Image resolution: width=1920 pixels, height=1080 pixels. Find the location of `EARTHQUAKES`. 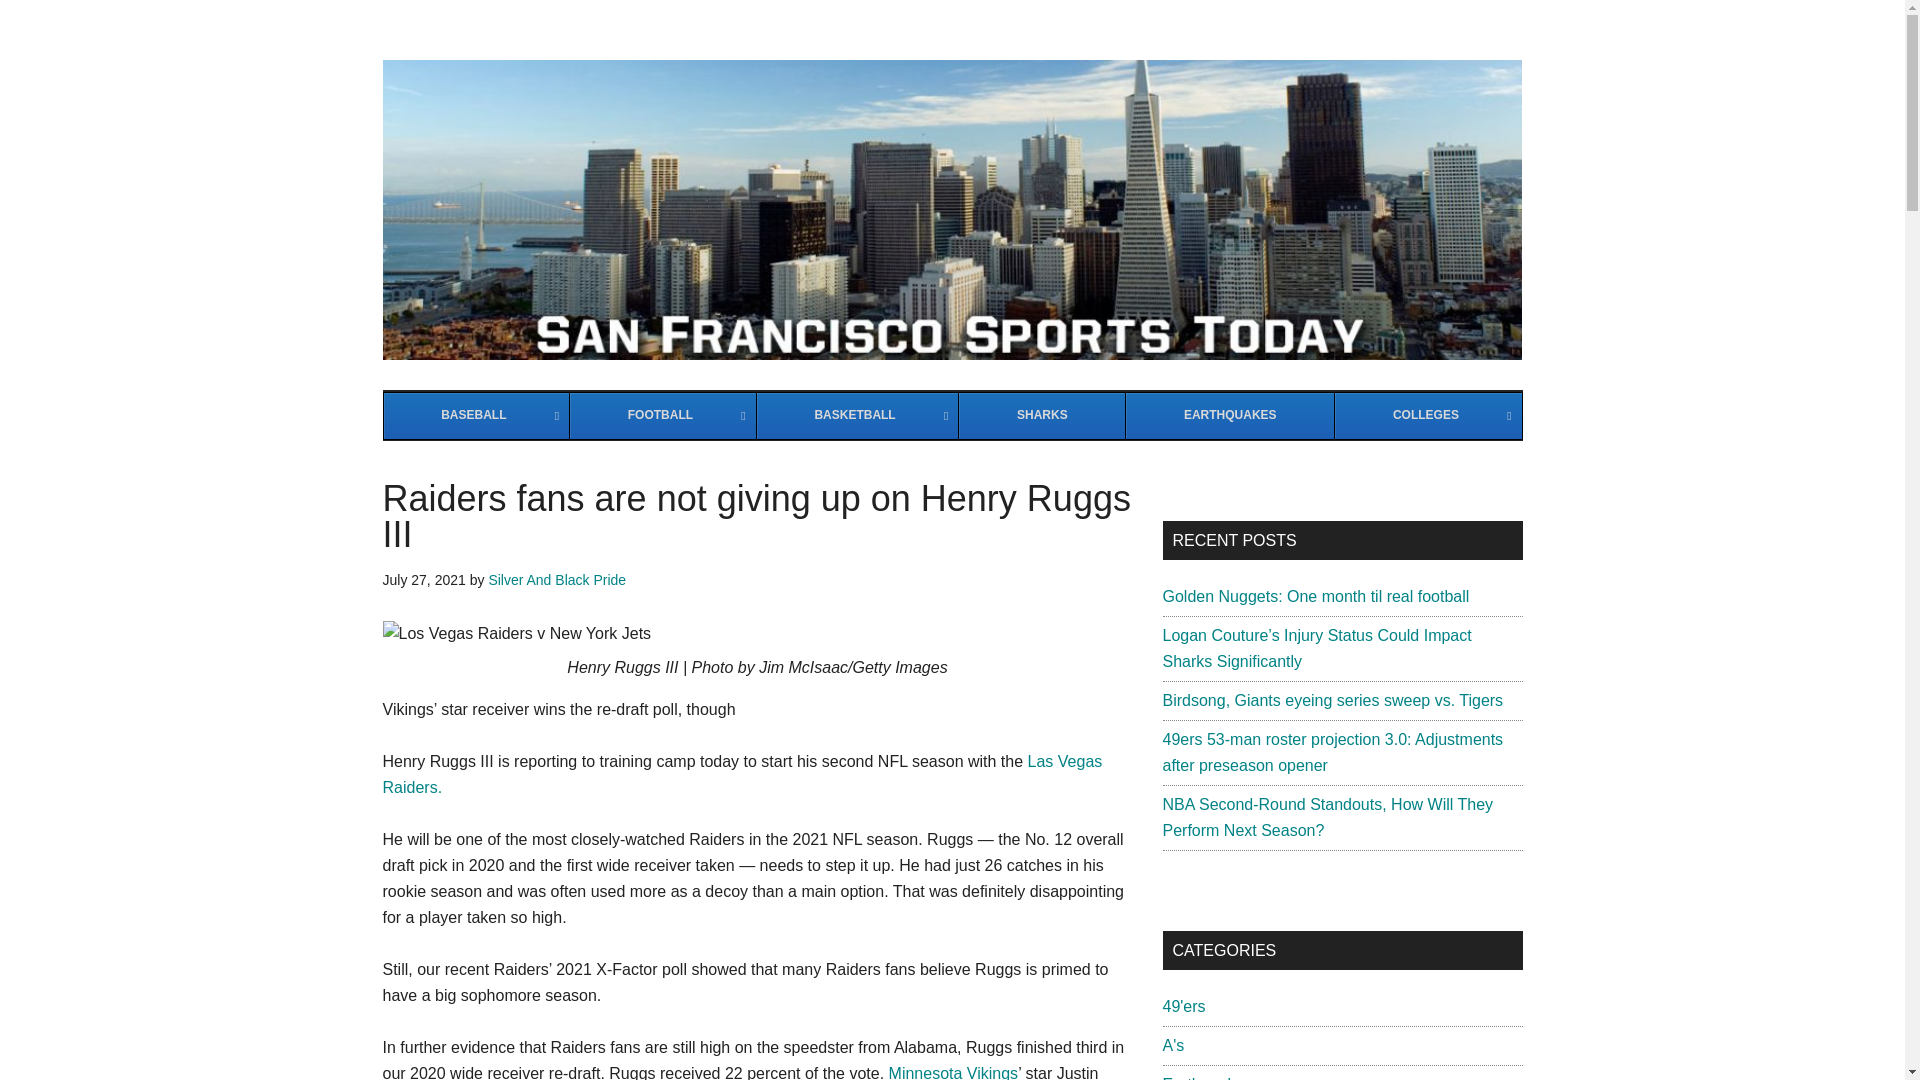

EARTHQUAKES is located at coordinates (1230, 416).